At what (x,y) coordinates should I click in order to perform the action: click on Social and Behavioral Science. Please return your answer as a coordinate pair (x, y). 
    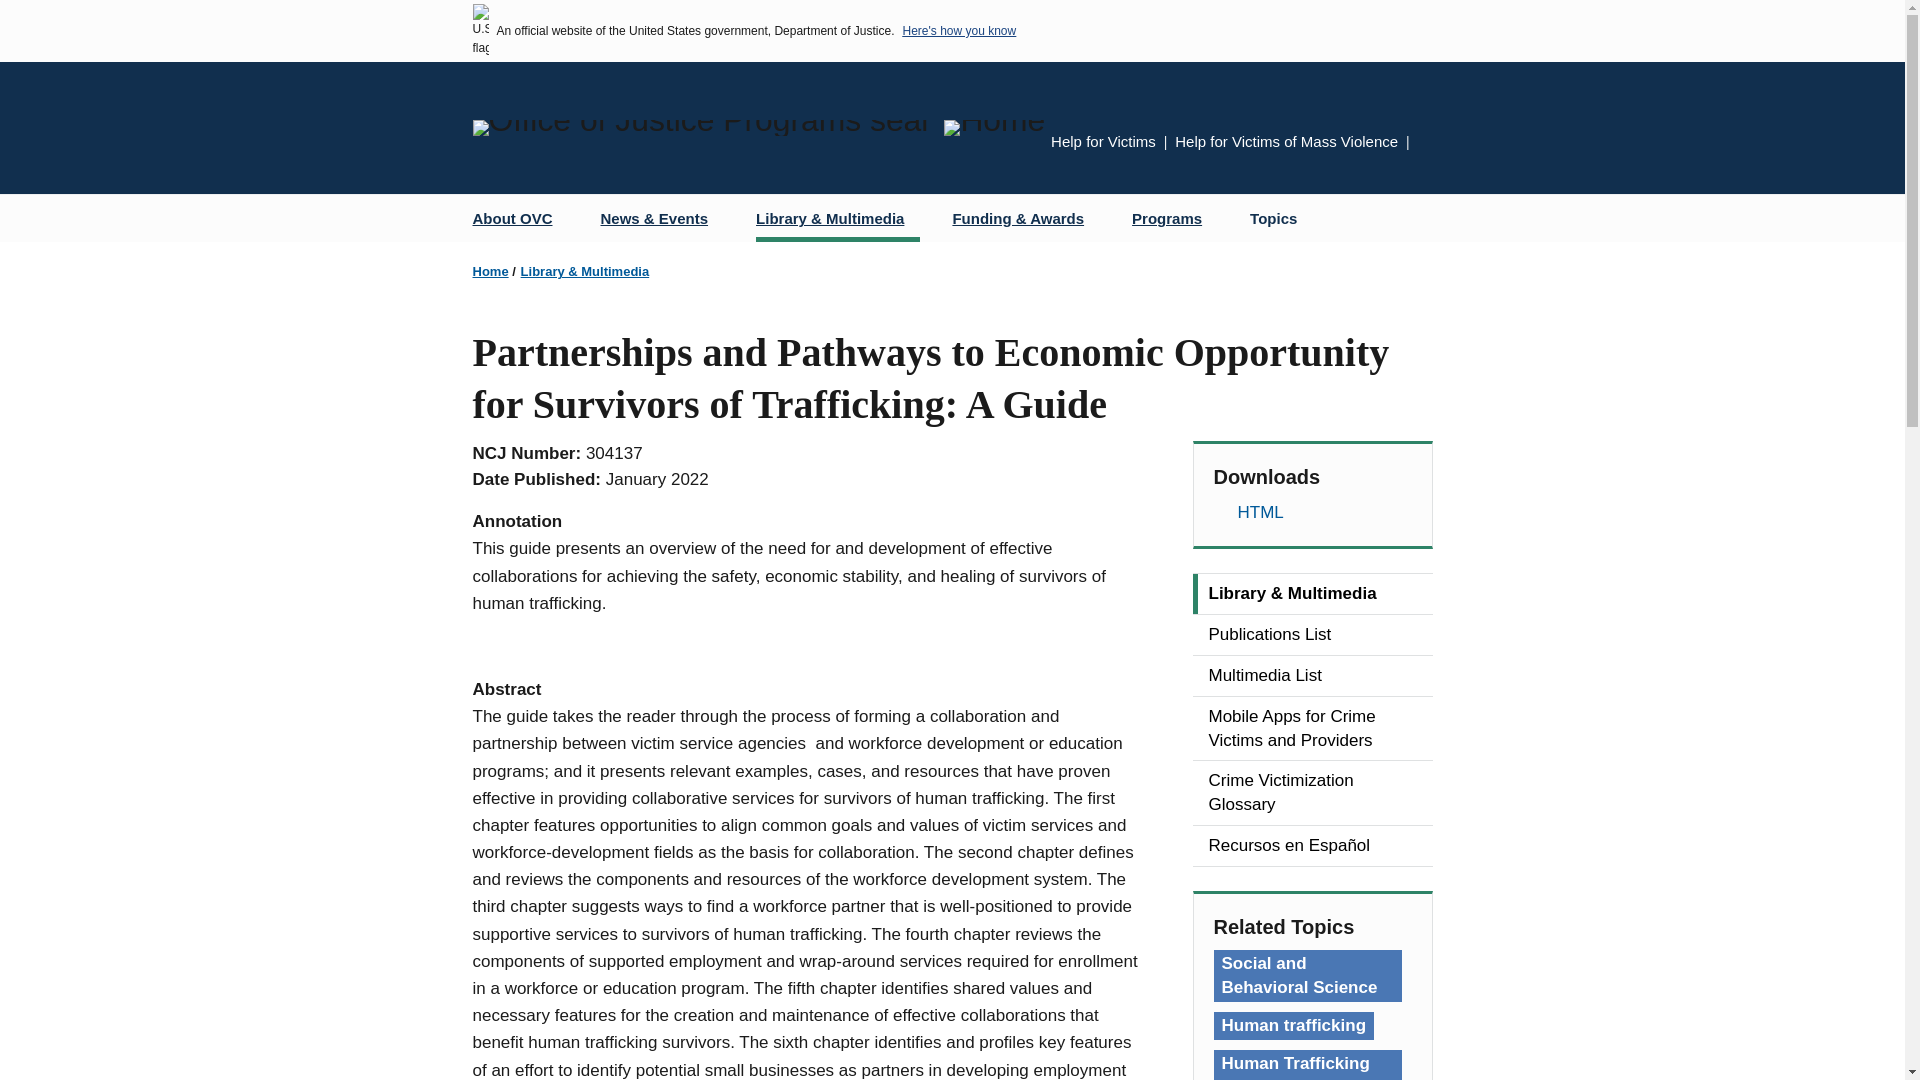
    Looking at the image, I should click on (1307, 976).